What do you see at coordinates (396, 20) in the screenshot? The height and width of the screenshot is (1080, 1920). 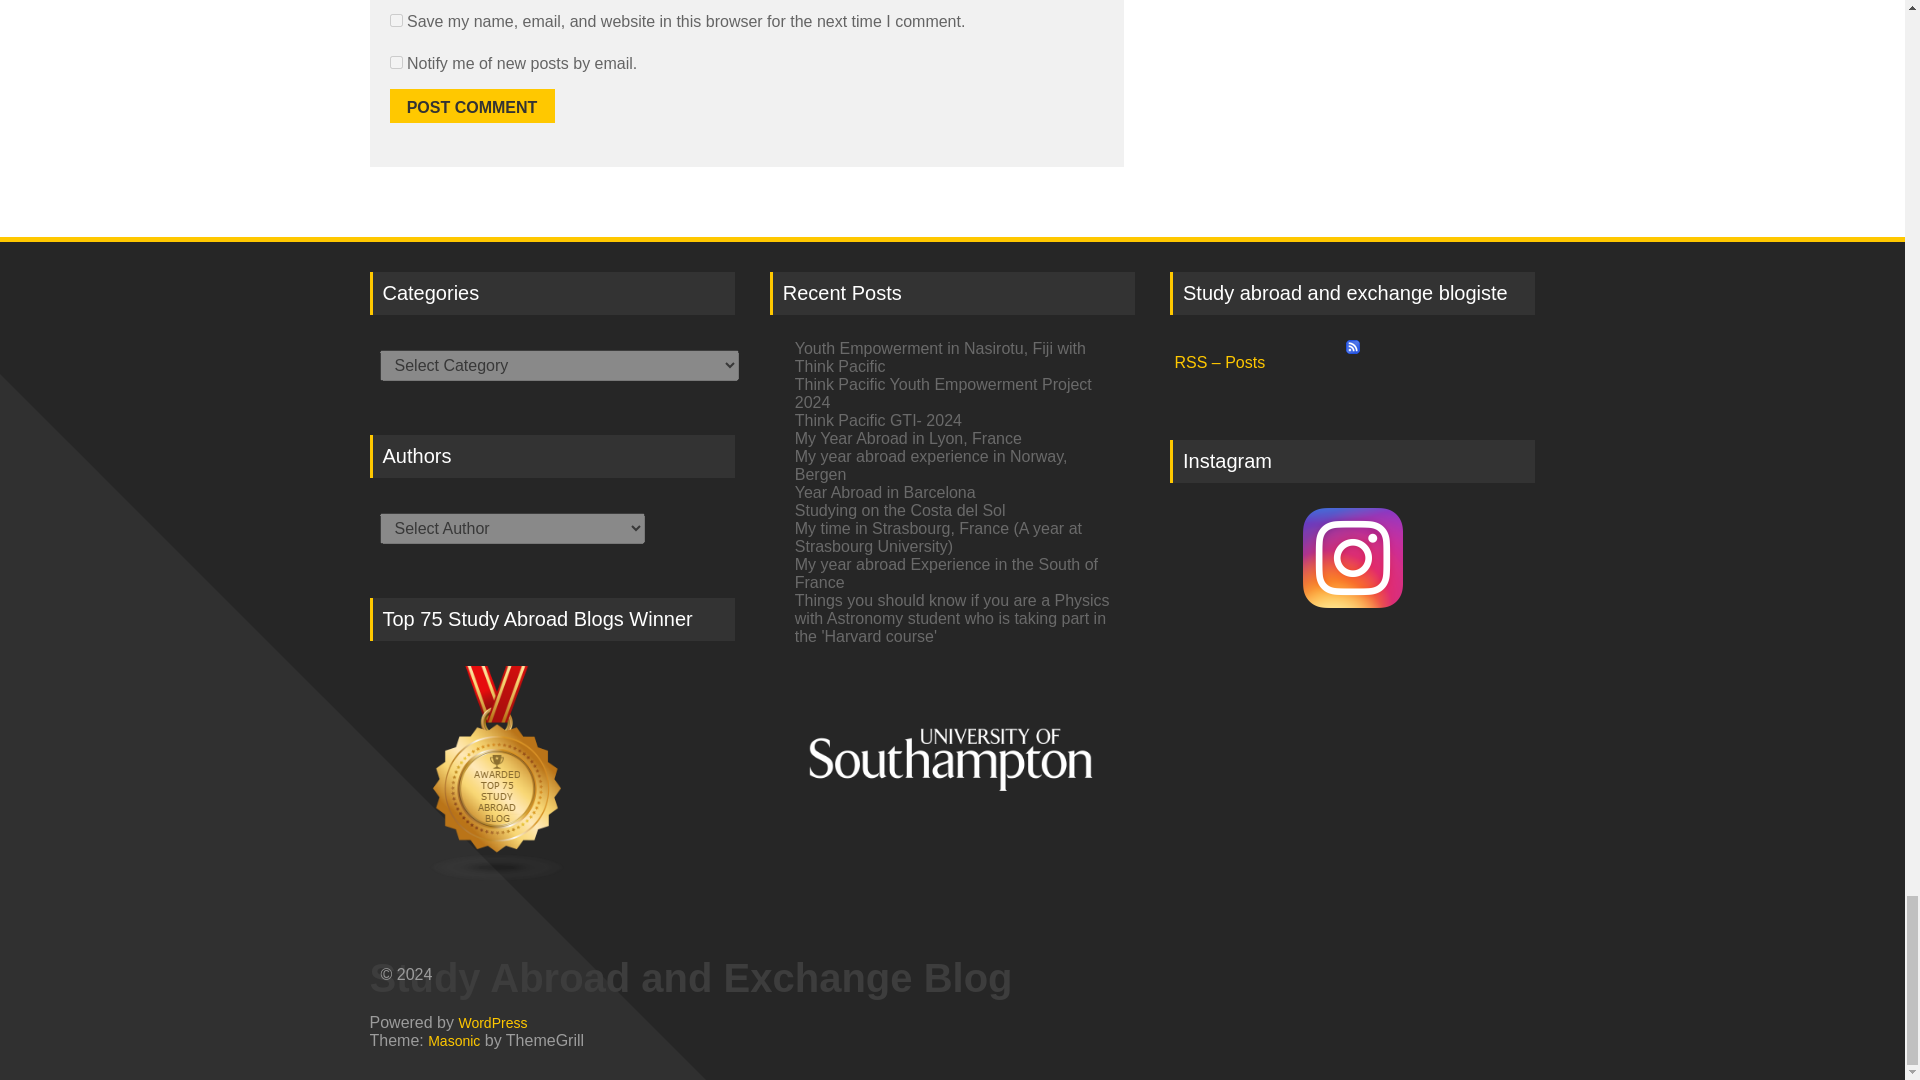 I see `yes` at bounding box center [396, 20].